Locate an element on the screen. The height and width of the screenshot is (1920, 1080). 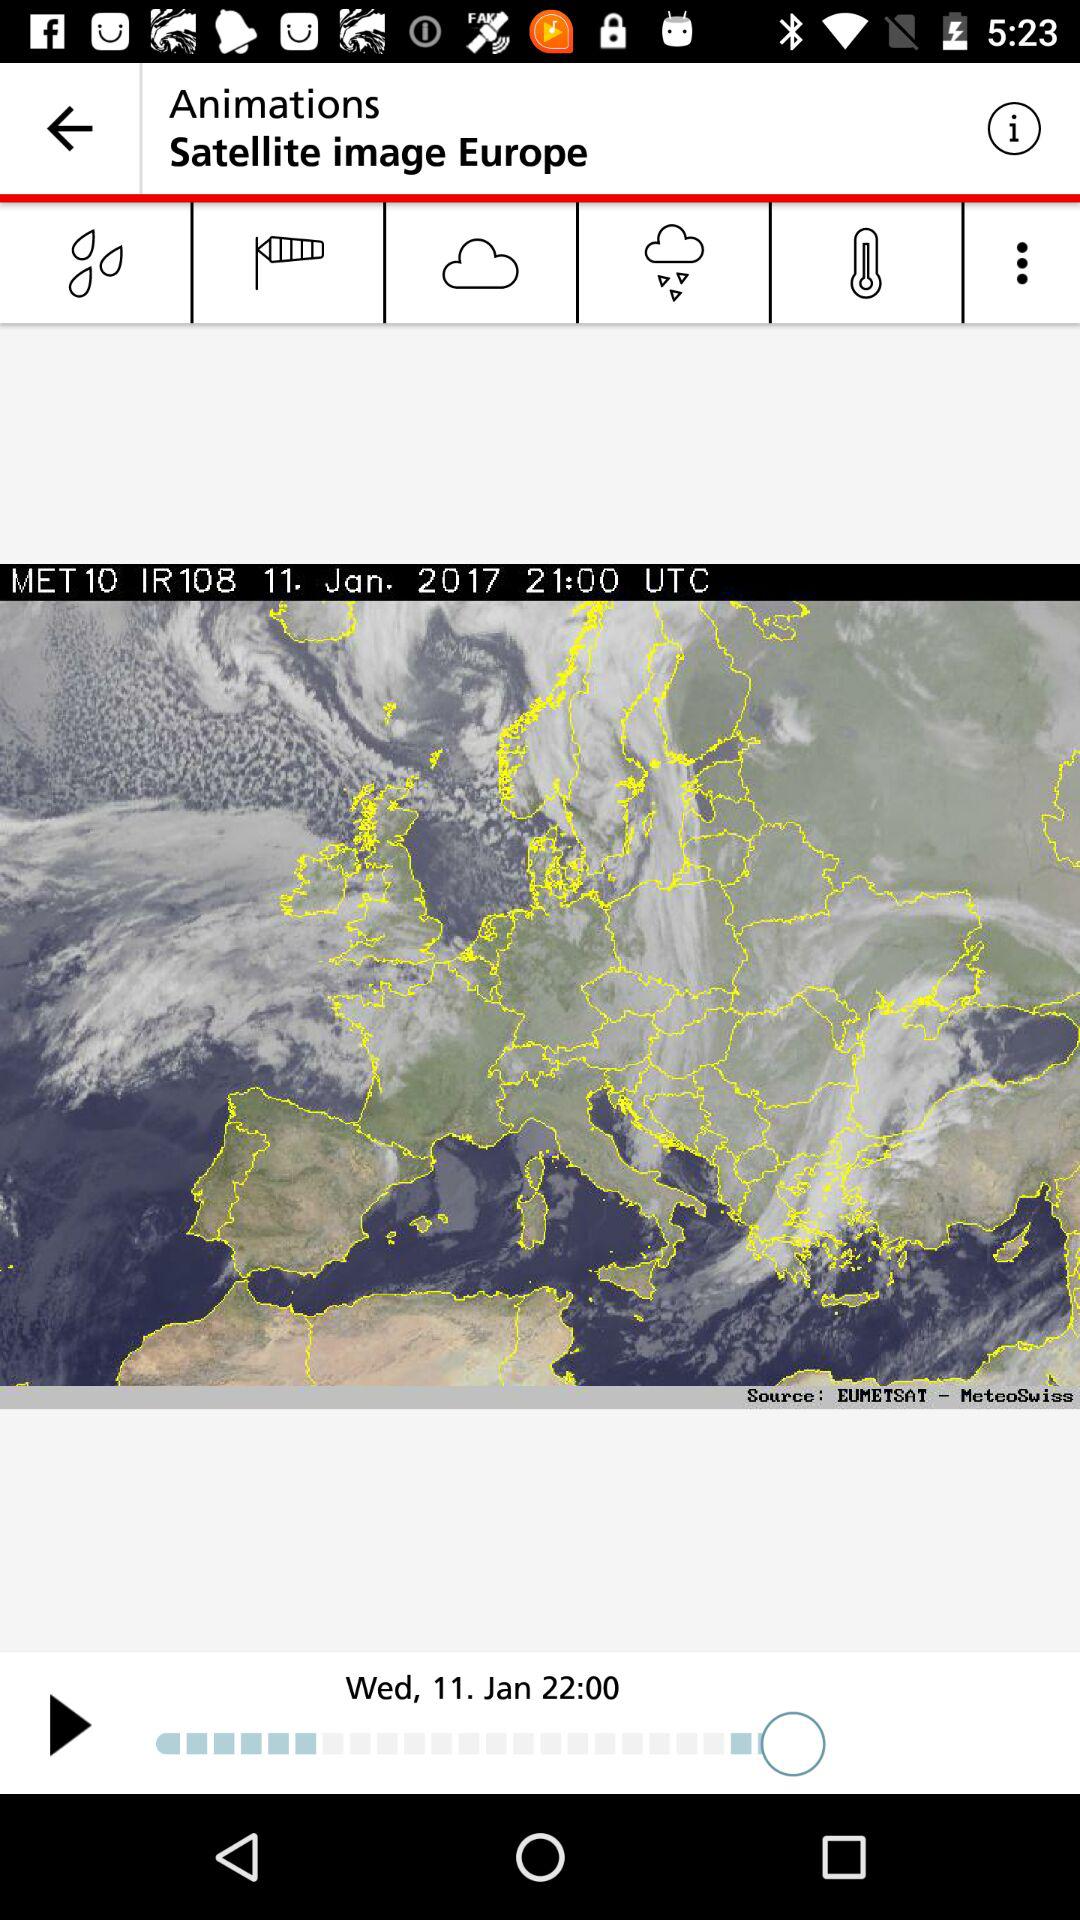
tap item next to the animations item is located at coordinates (1014, 128).